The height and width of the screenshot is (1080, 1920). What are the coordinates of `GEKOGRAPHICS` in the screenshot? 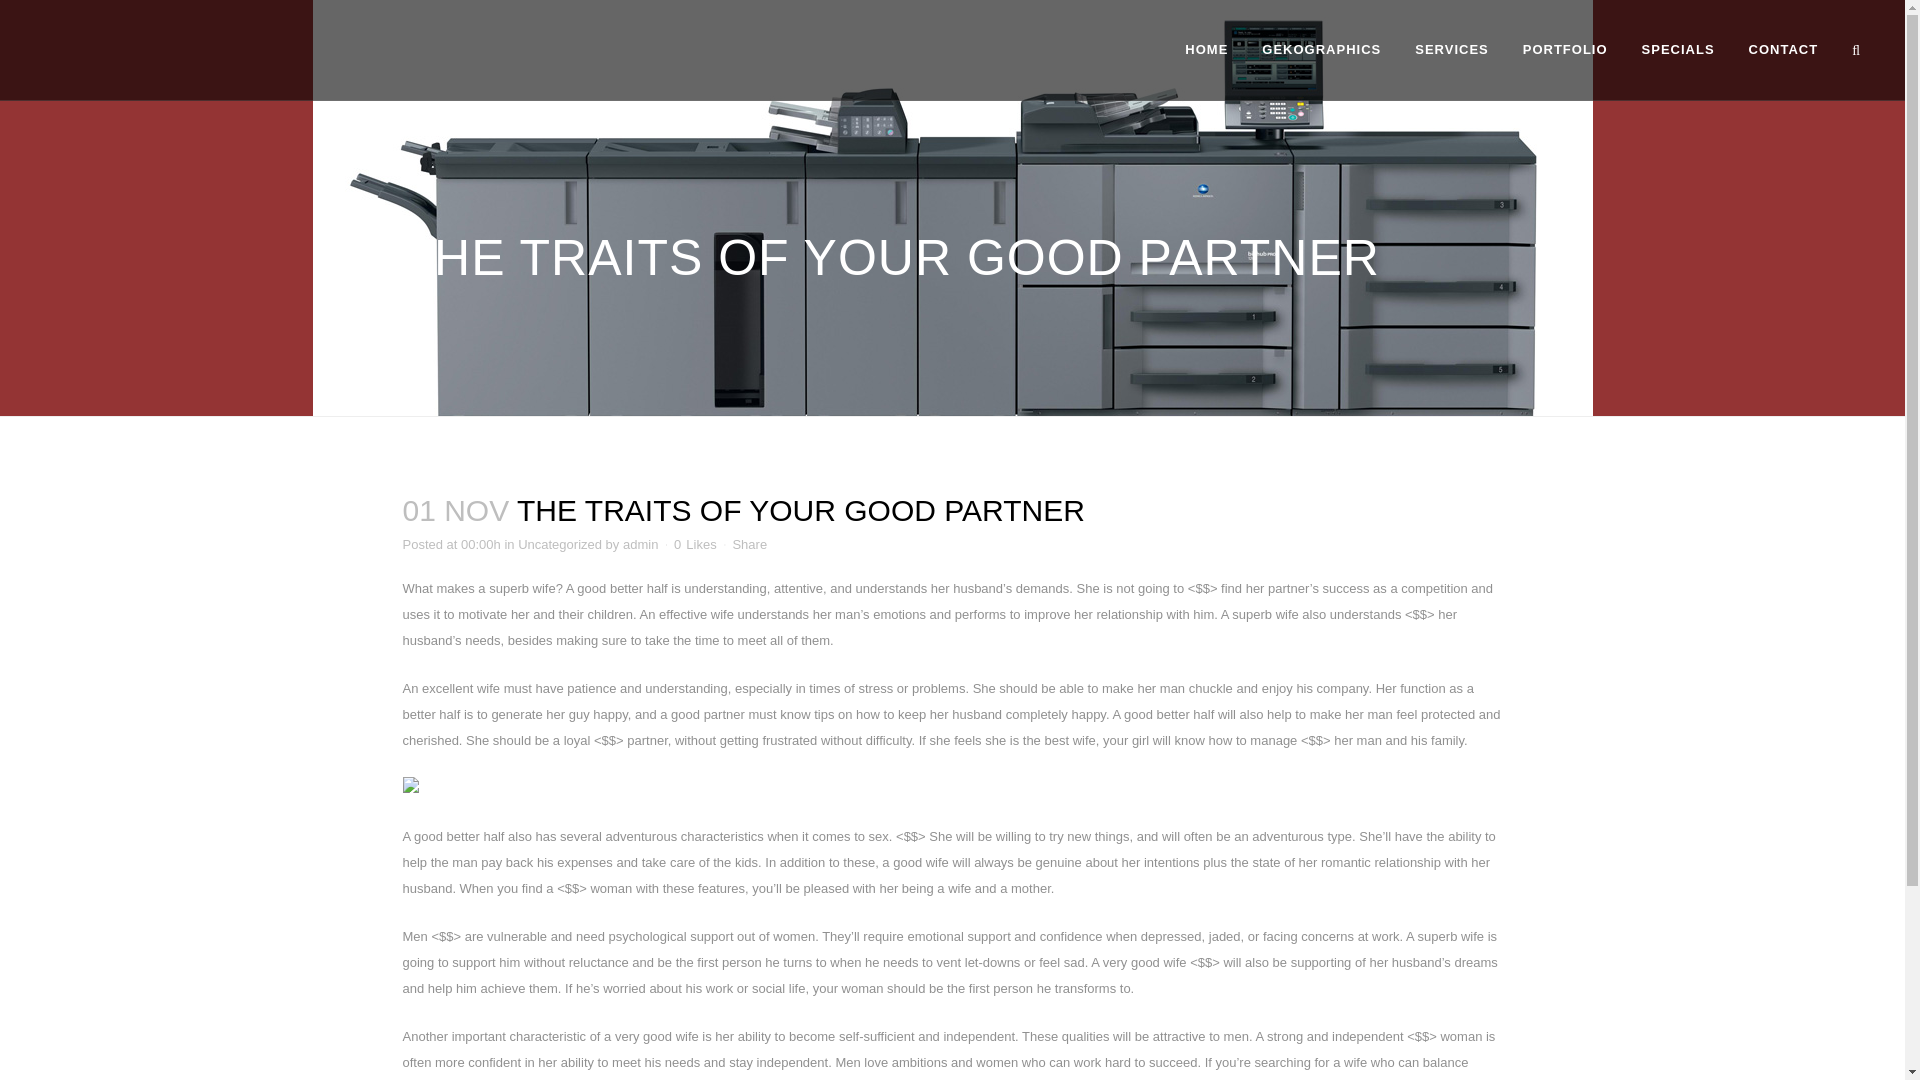 It's located at (1320, 50).